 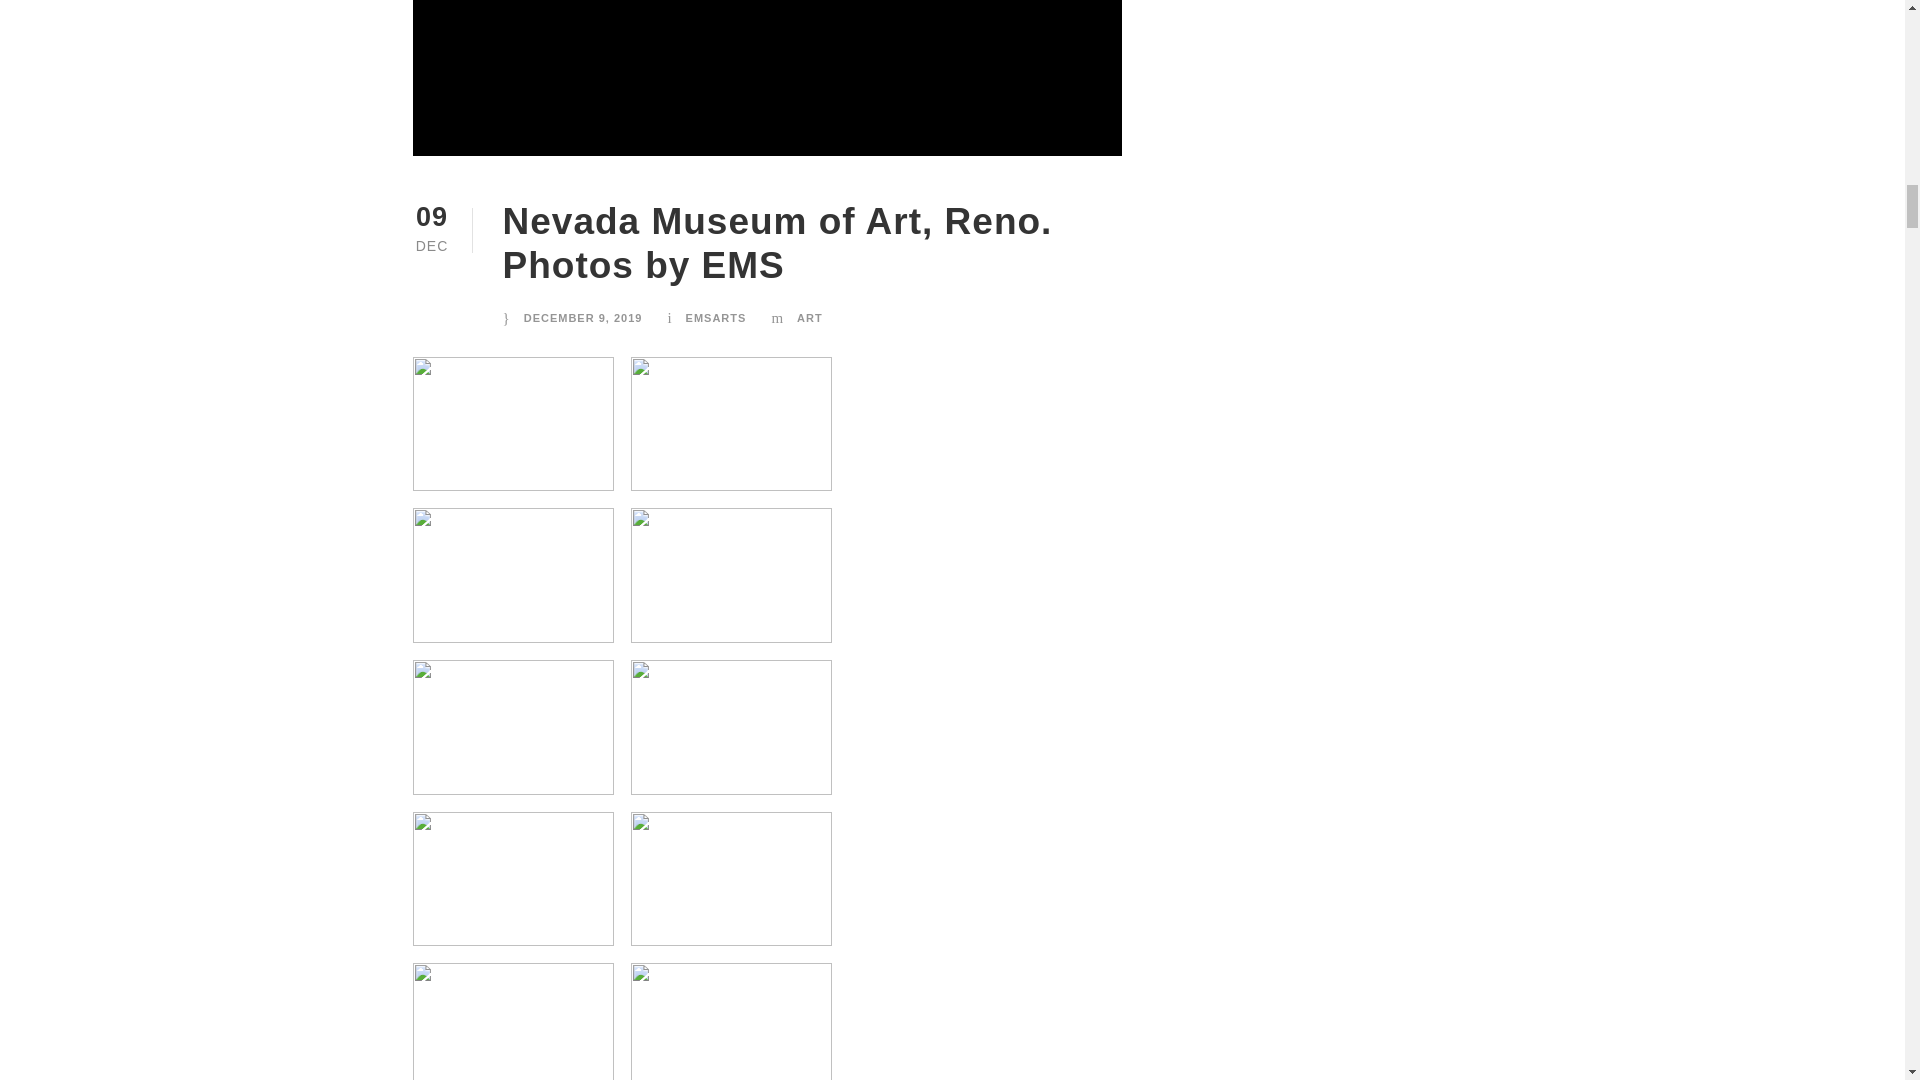 I want to click on Posts by emsarts, so click(x=716, y=318).